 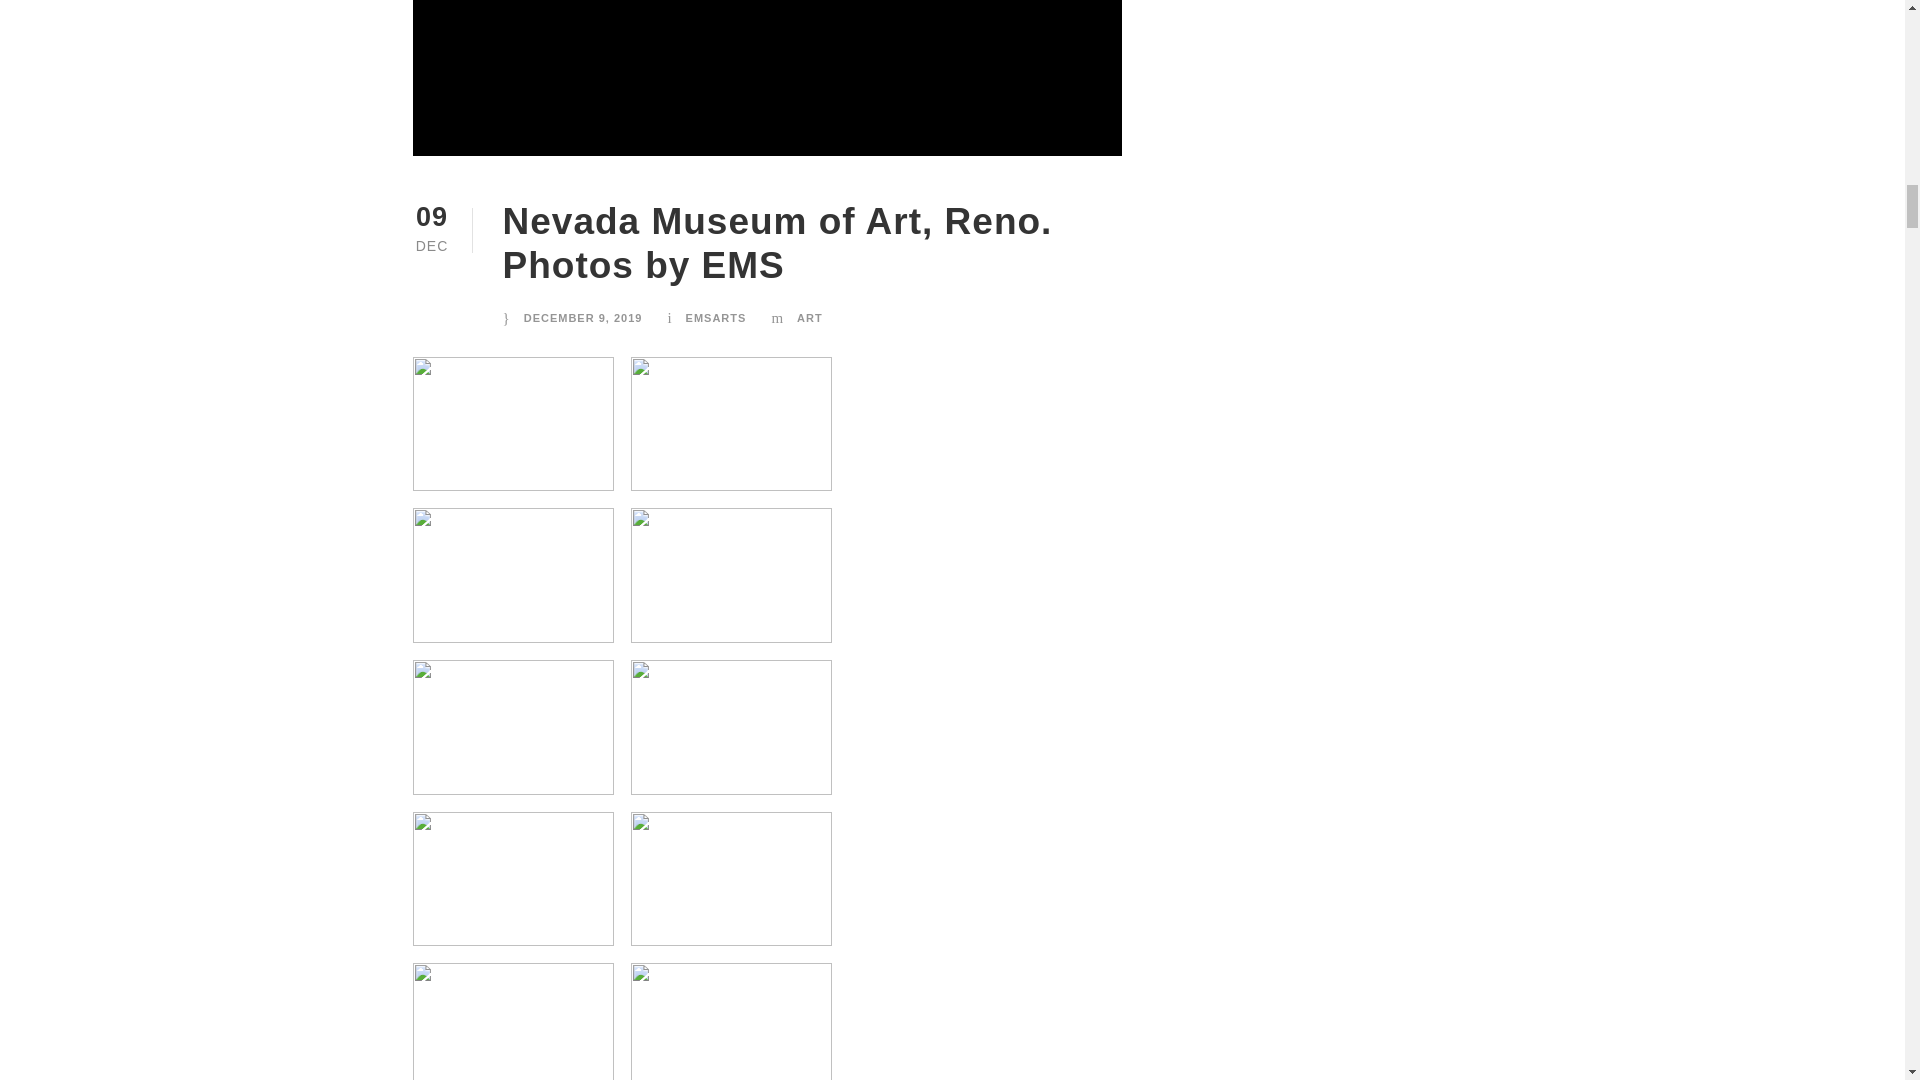 I want to click on Posts by emsarts, so click(x=716, y=318).